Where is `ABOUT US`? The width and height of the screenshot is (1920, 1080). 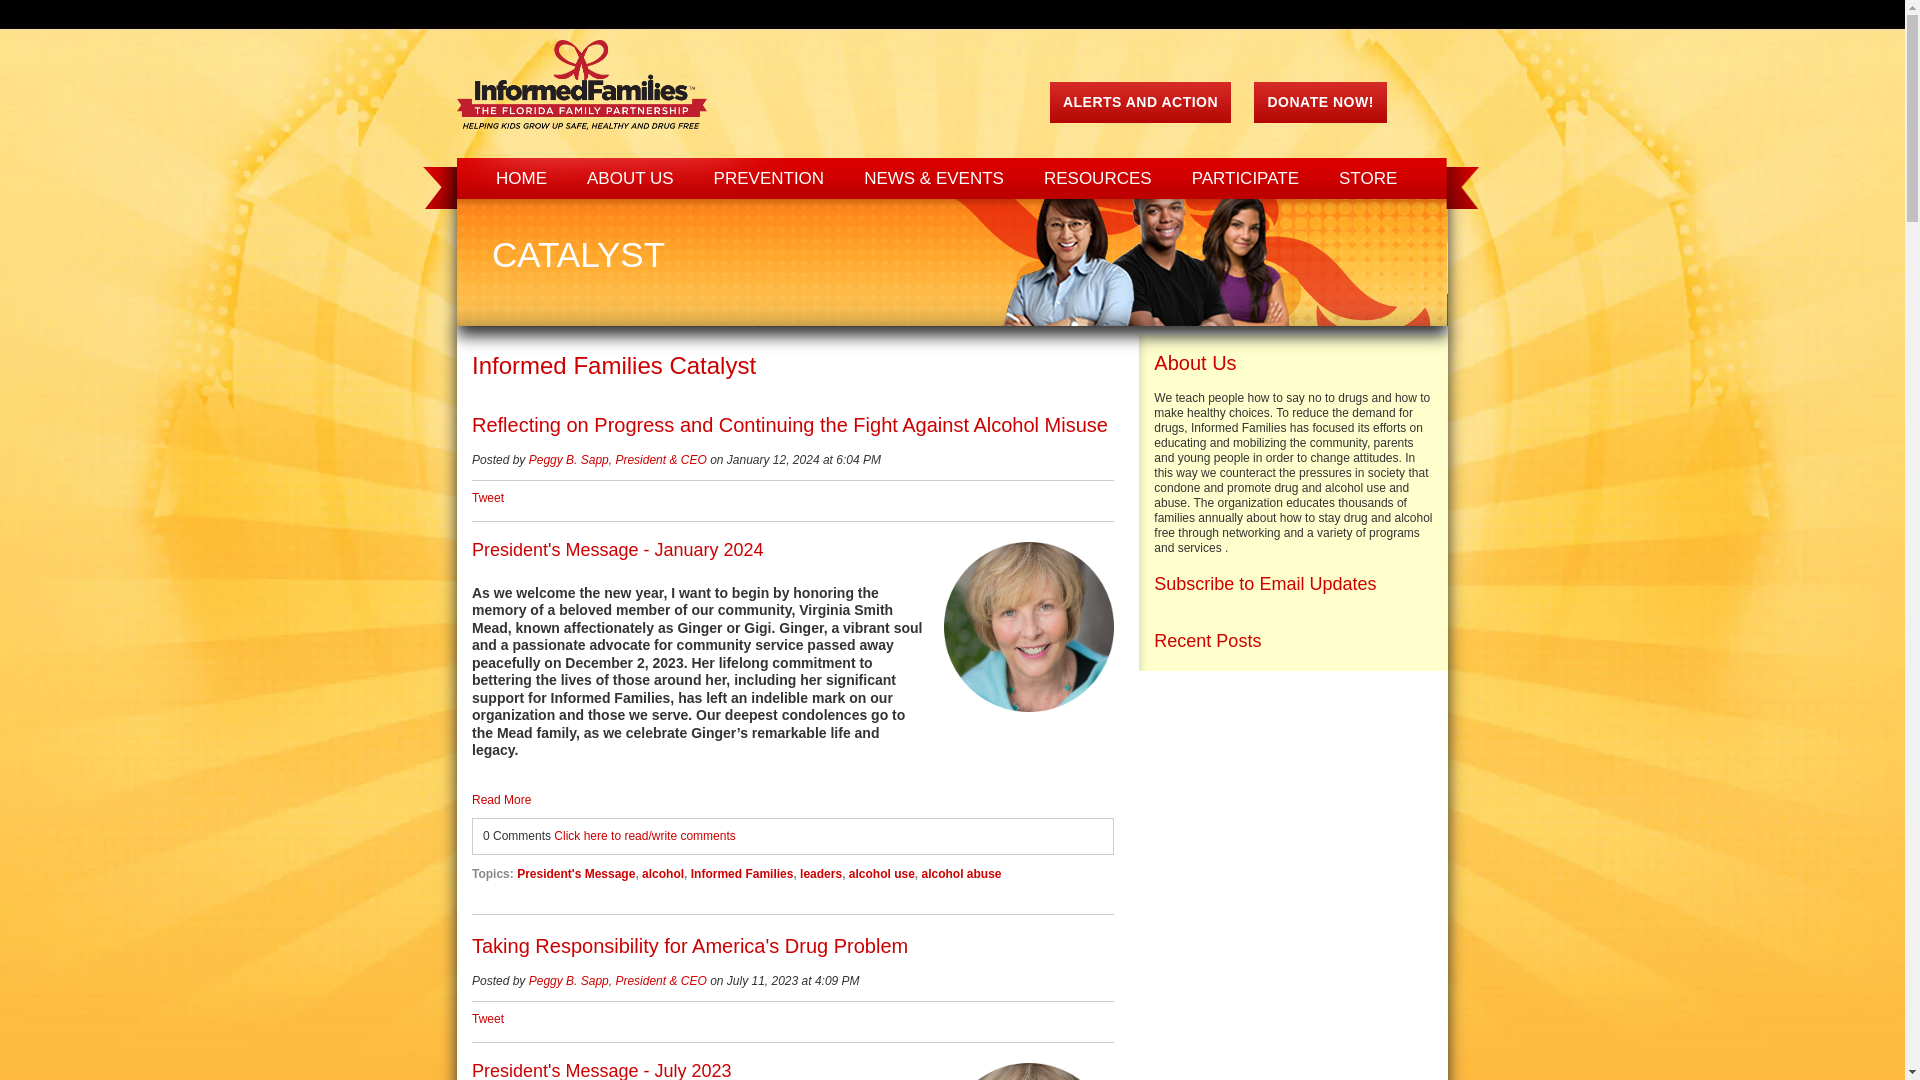
ABOUT US is located at coordinates (630, 178).